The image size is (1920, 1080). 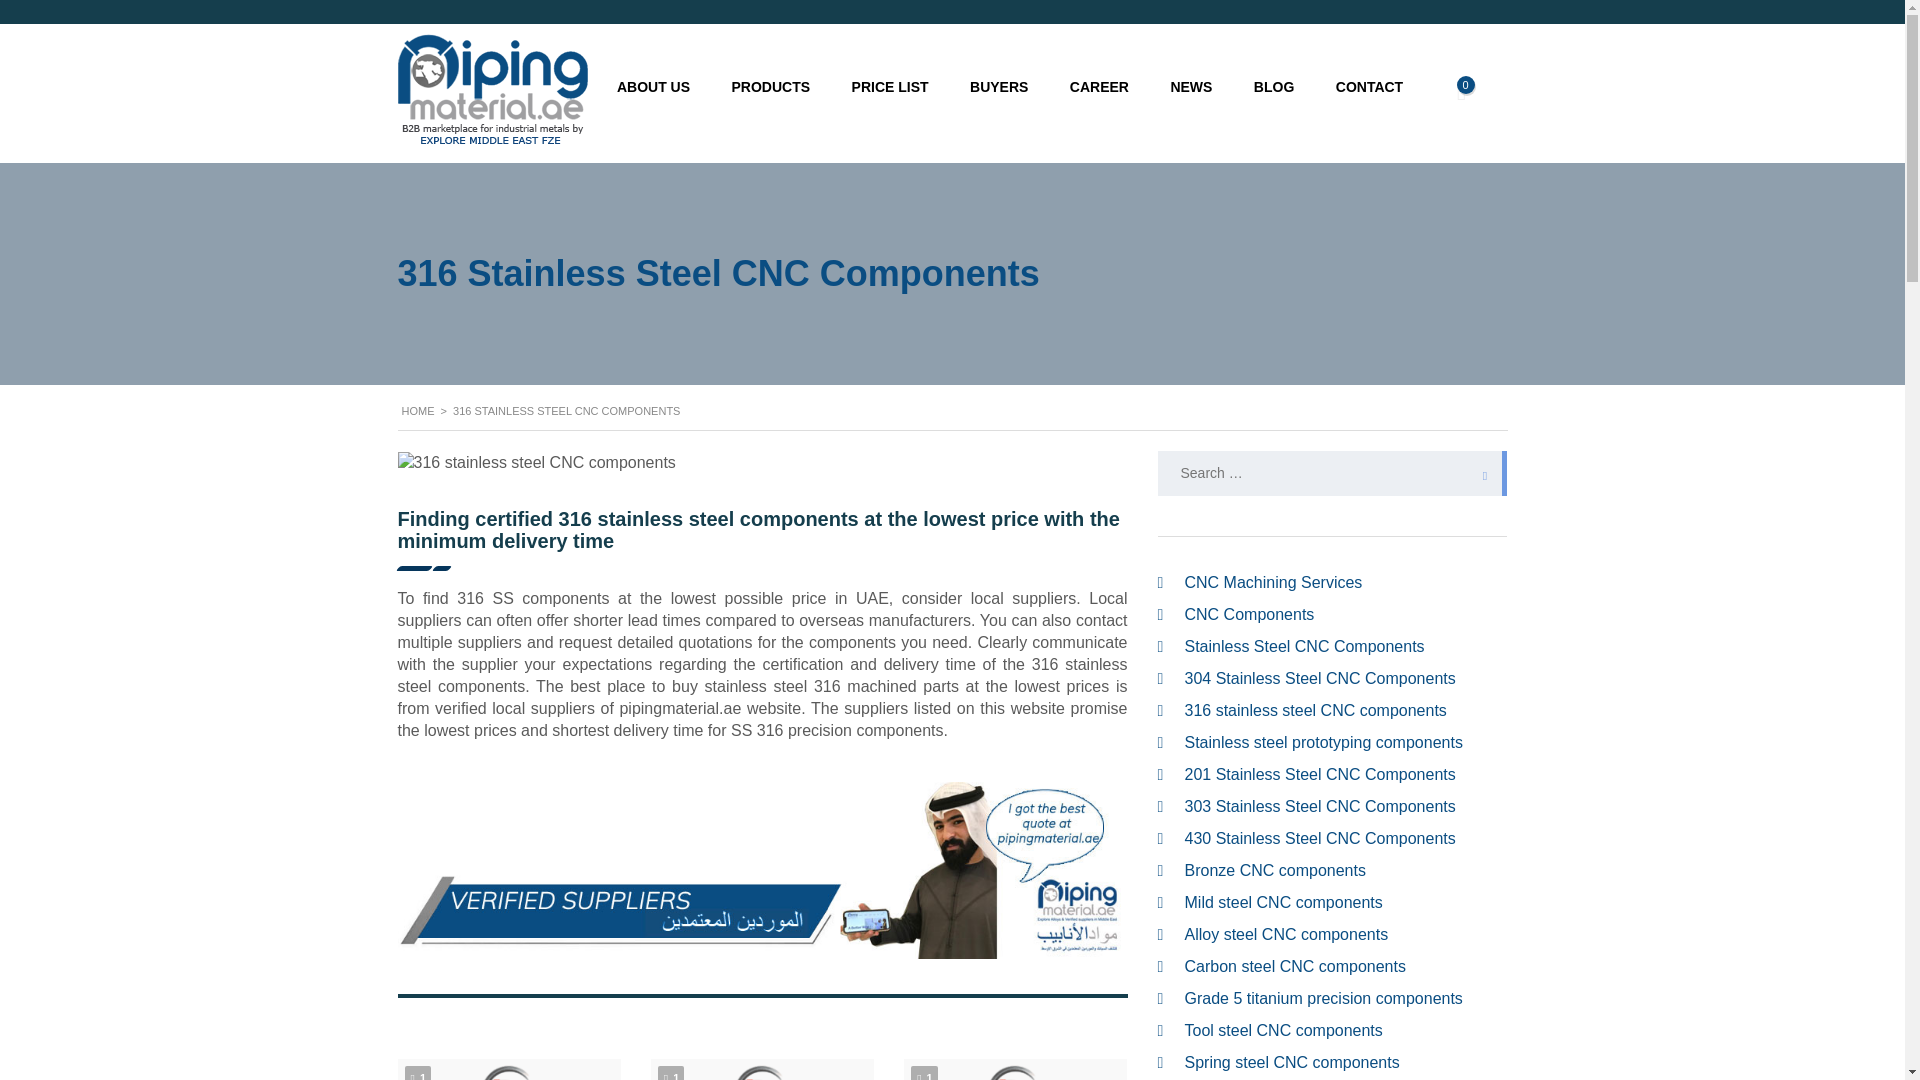 What do you see at coordinates (1294, 966) in the screenshot?
I see `Carbon steel CNC components` at bounding box center [1294, 966].